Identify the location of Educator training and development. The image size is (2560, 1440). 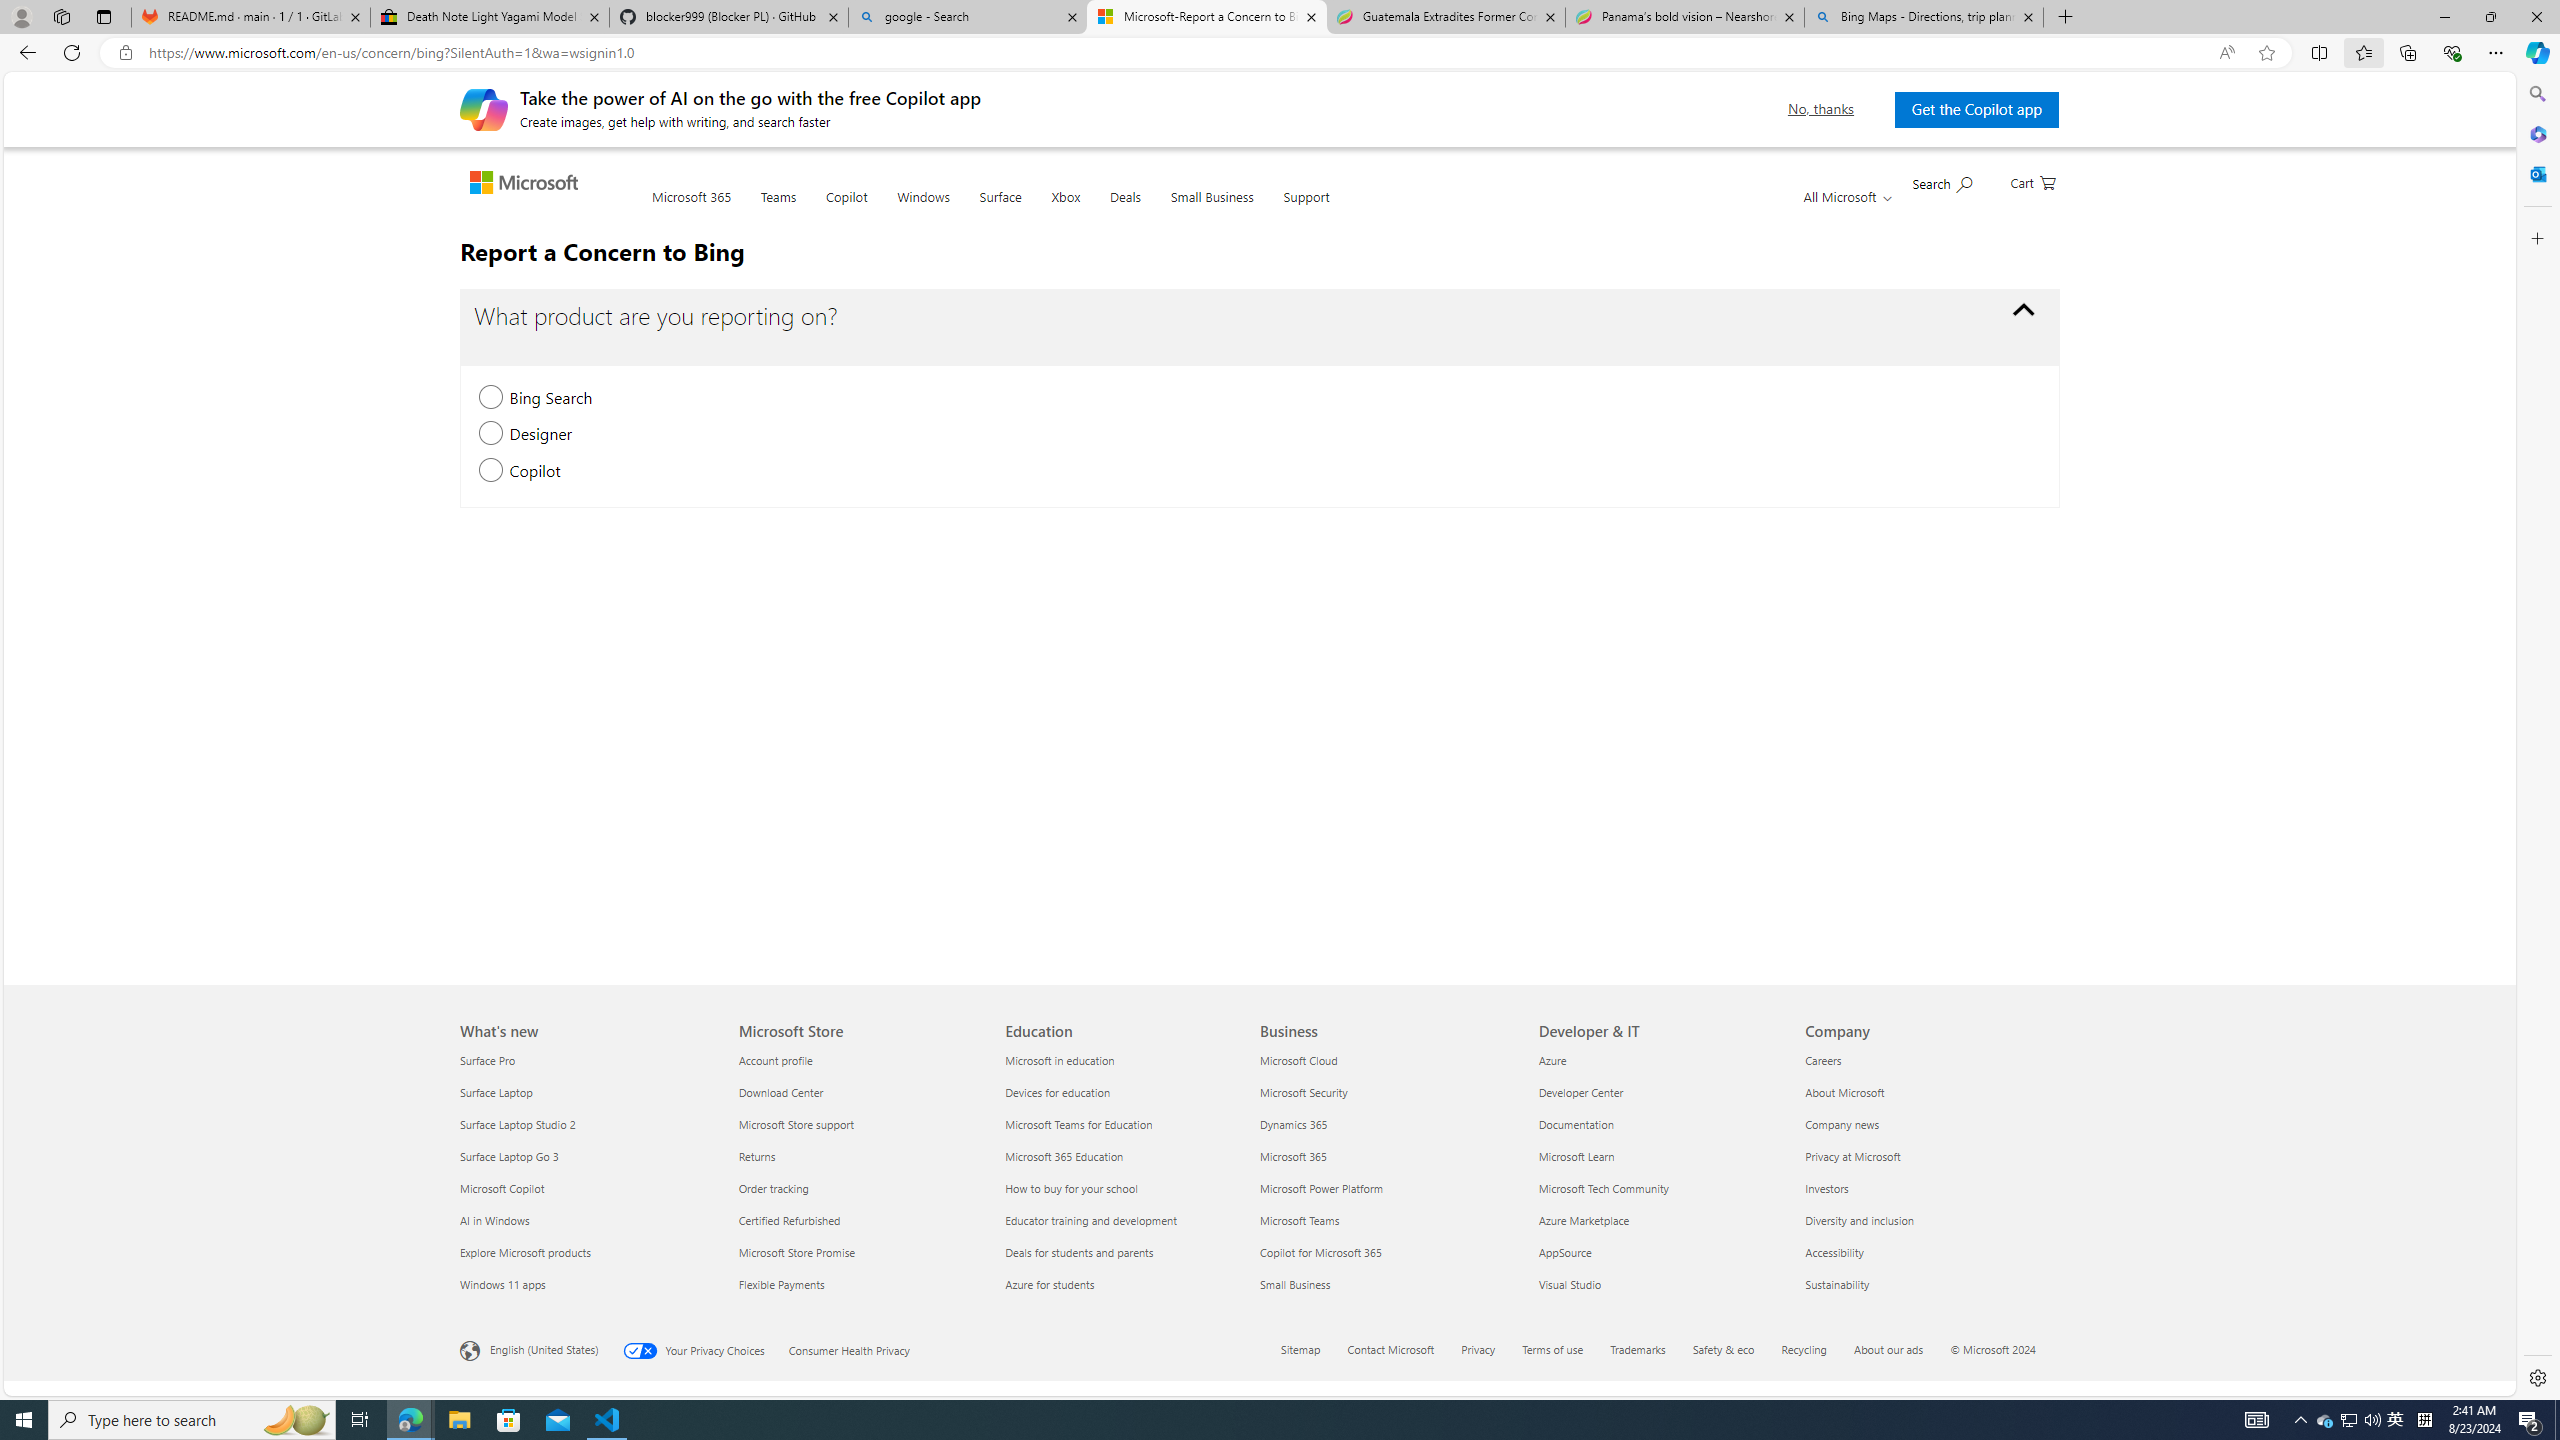
(1128, 1220).